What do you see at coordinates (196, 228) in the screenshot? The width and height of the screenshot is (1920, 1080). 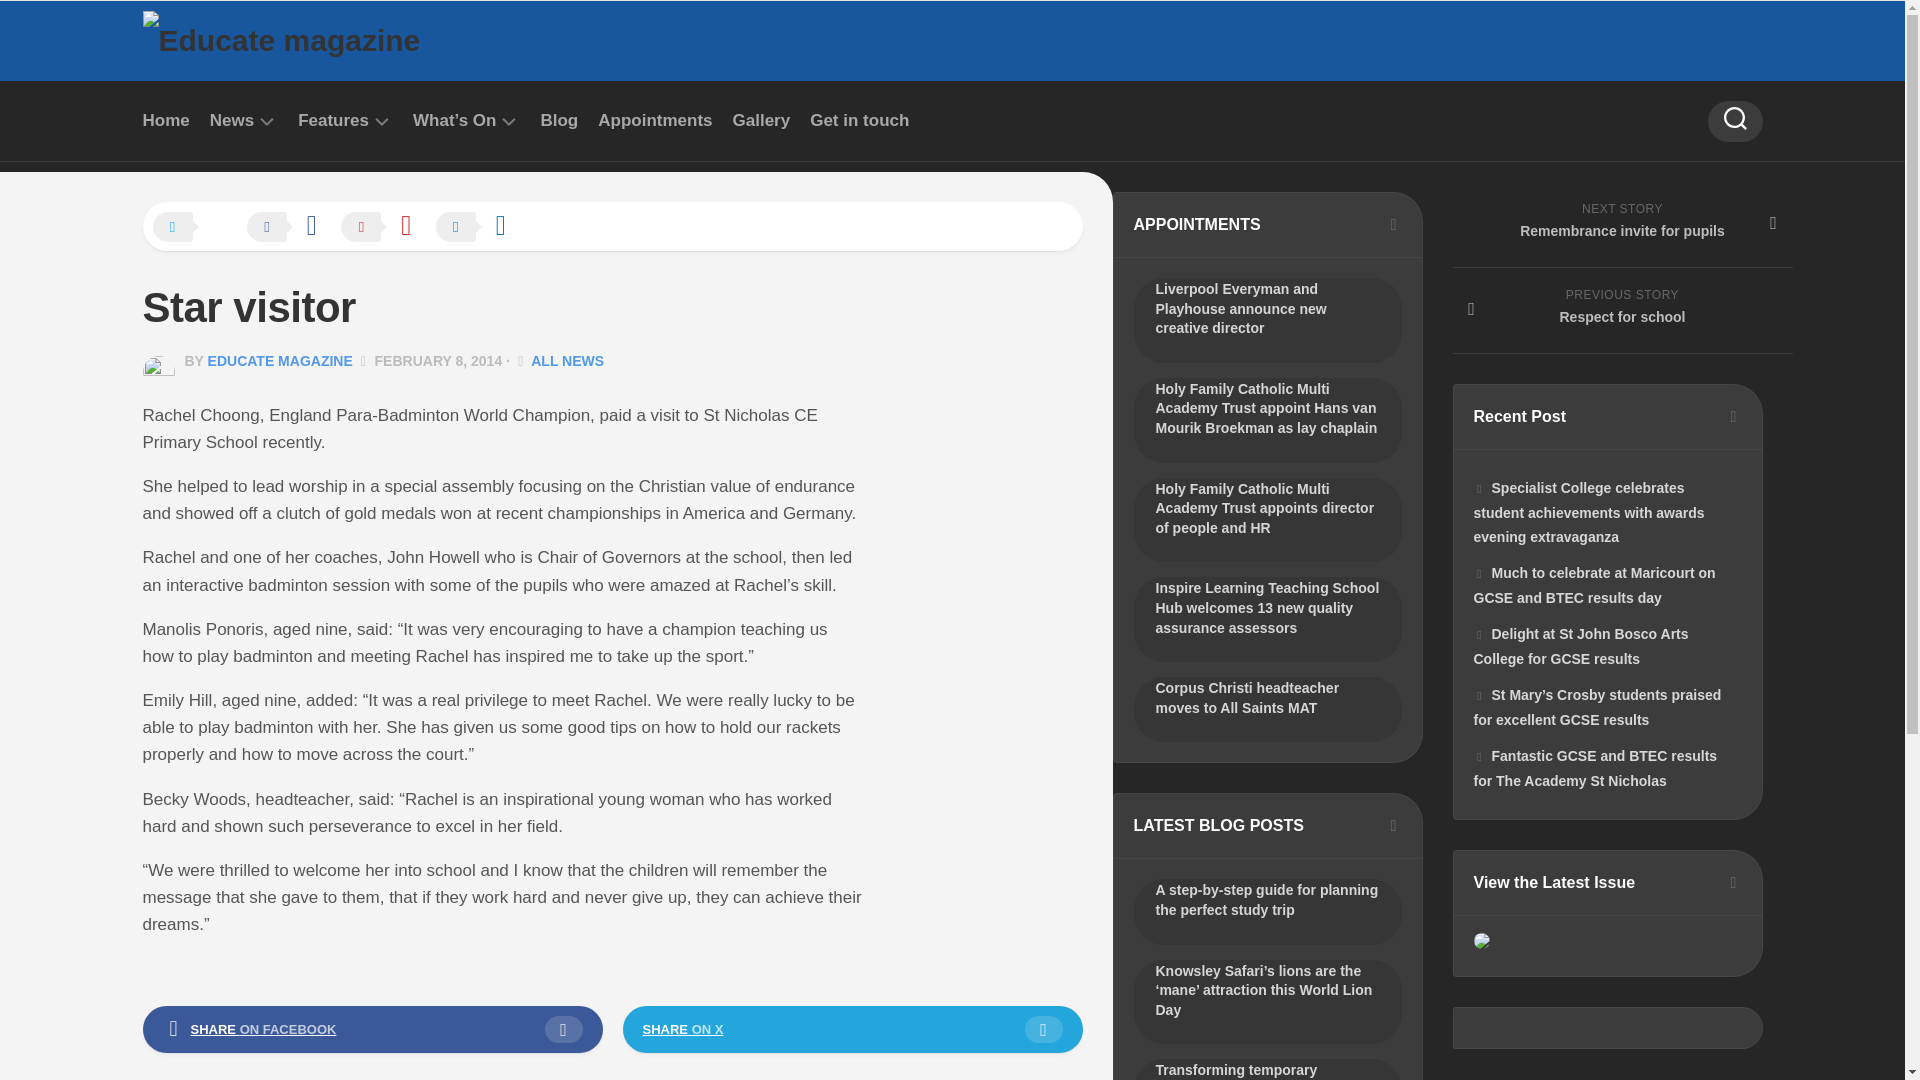 I see `Share on X` at bounding box center [196, 228].